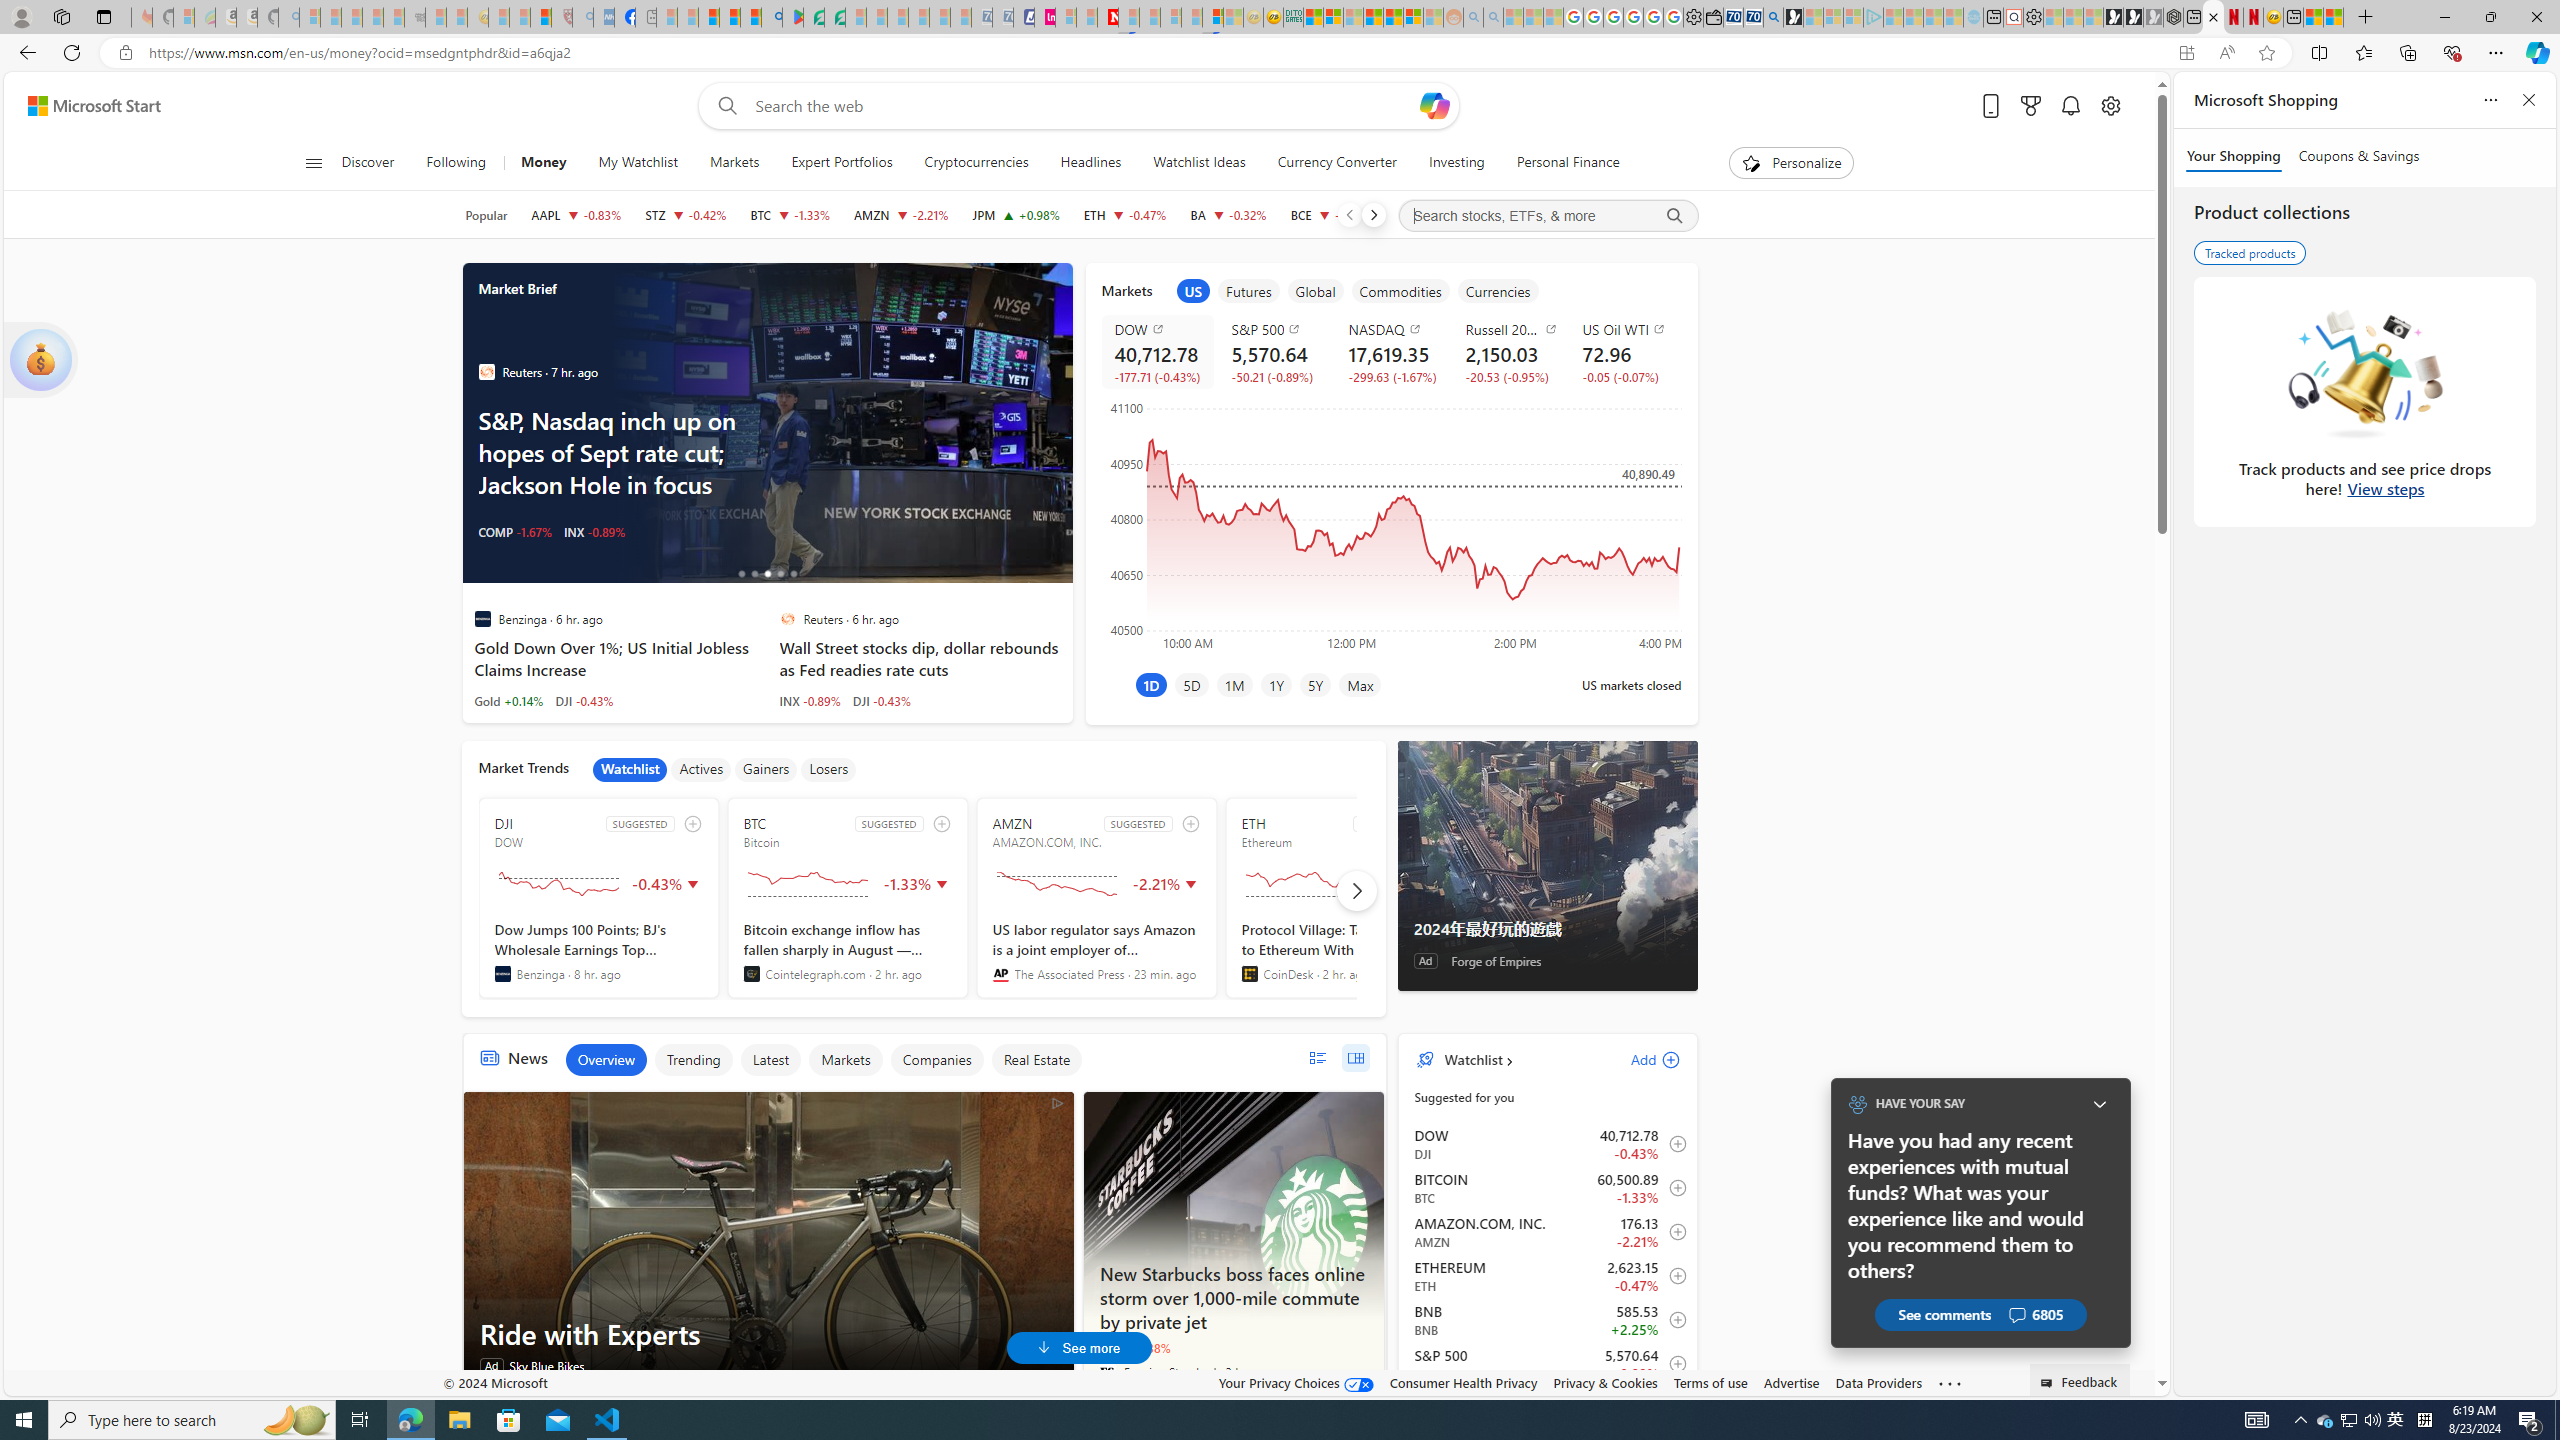 Image resolution: width=2560 pixels, height=1440 pixels. What do you see at coordinates (1372, 215) in the screenshot?
I see `Next` at bounding box center [1372, 215].